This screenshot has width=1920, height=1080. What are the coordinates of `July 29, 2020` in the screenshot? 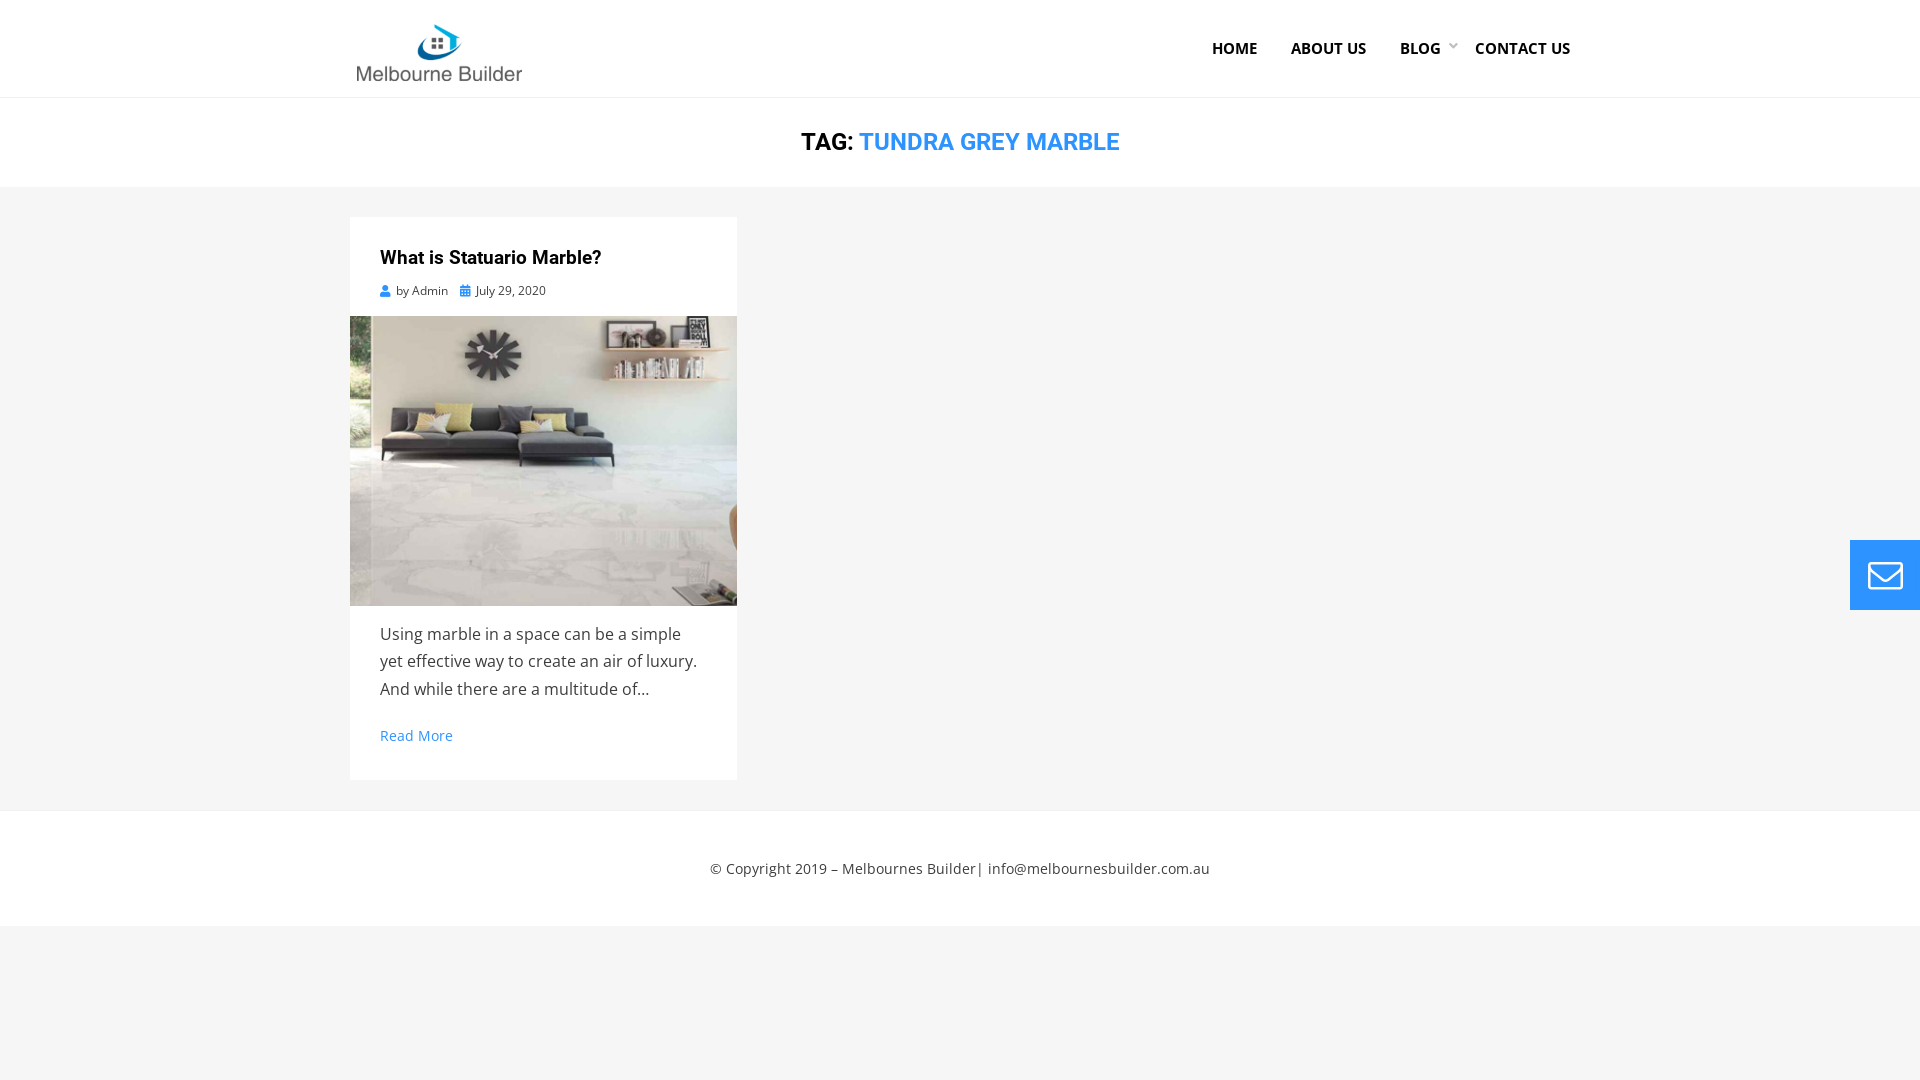 It's located at (503, 290).